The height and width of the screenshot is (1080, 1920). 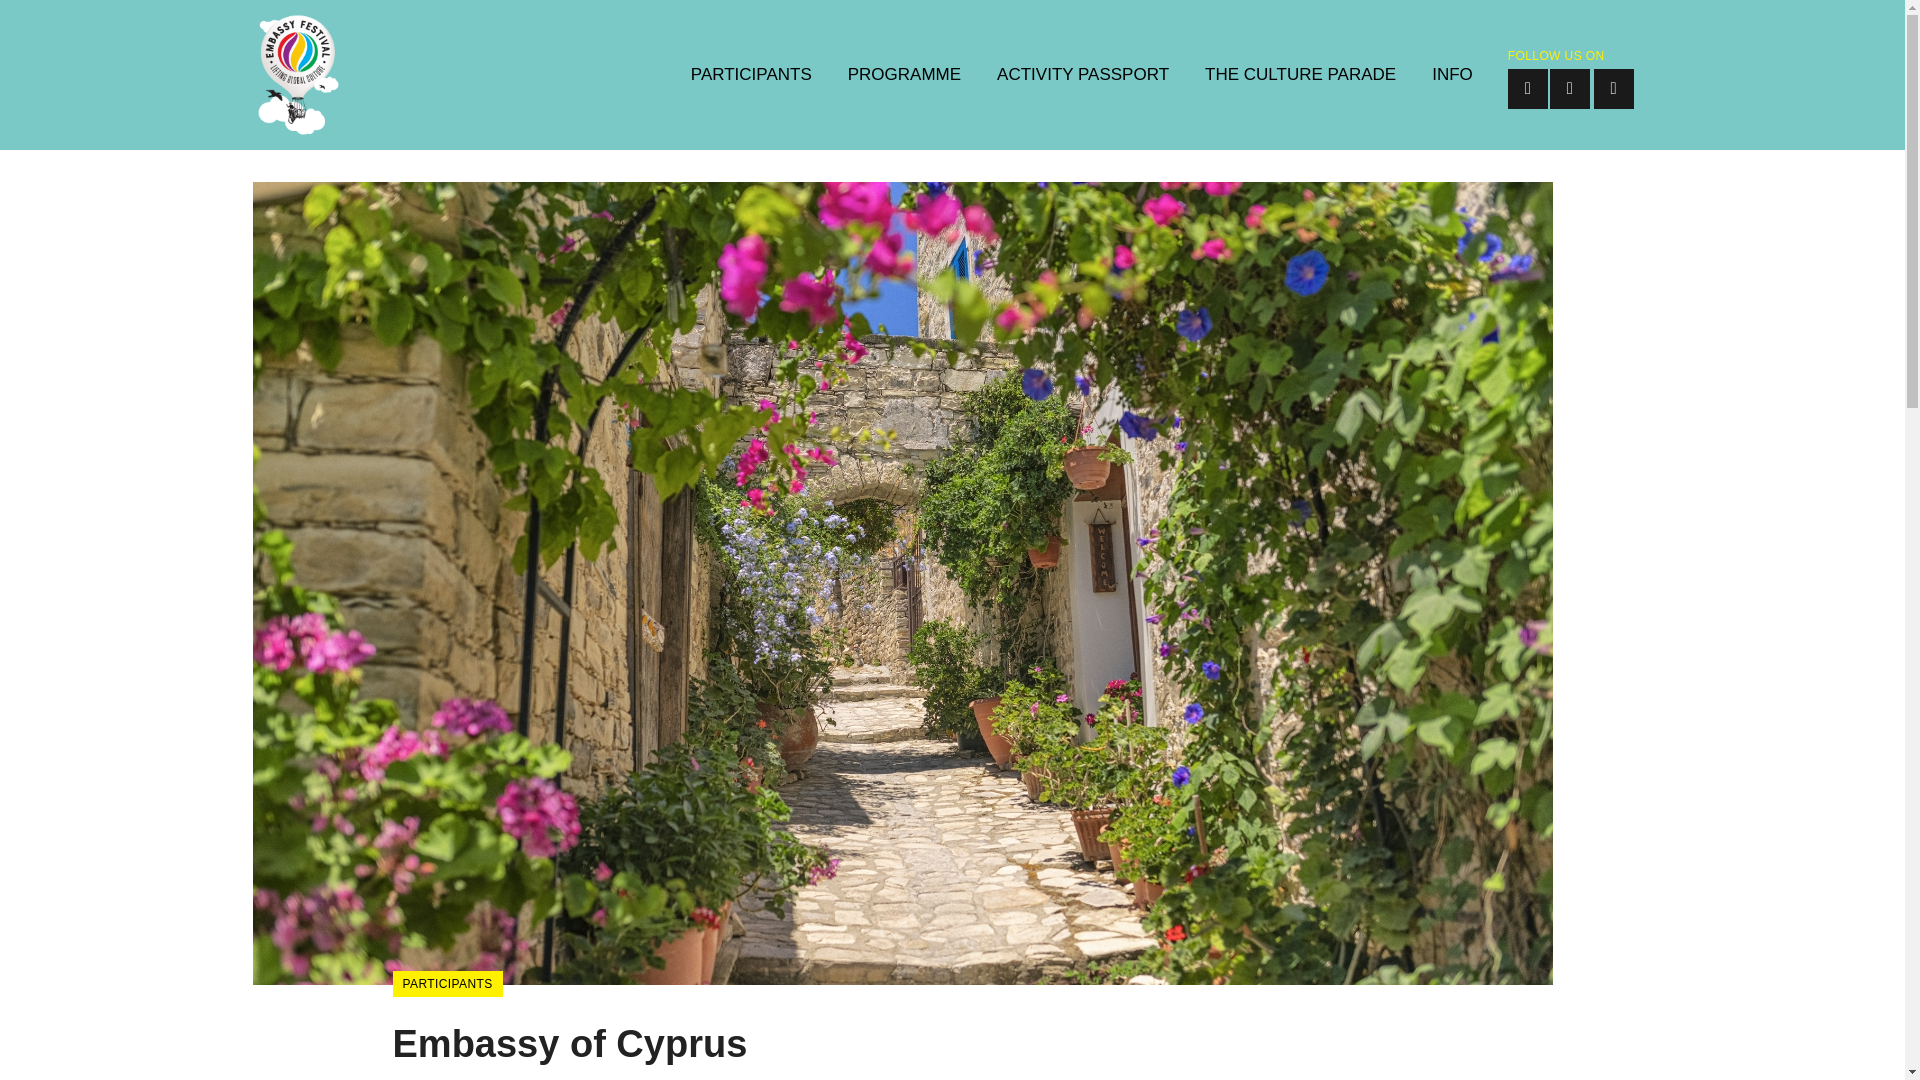 I want to click on ACTIVITY PASSPORT, so click(x=1082, y=75).